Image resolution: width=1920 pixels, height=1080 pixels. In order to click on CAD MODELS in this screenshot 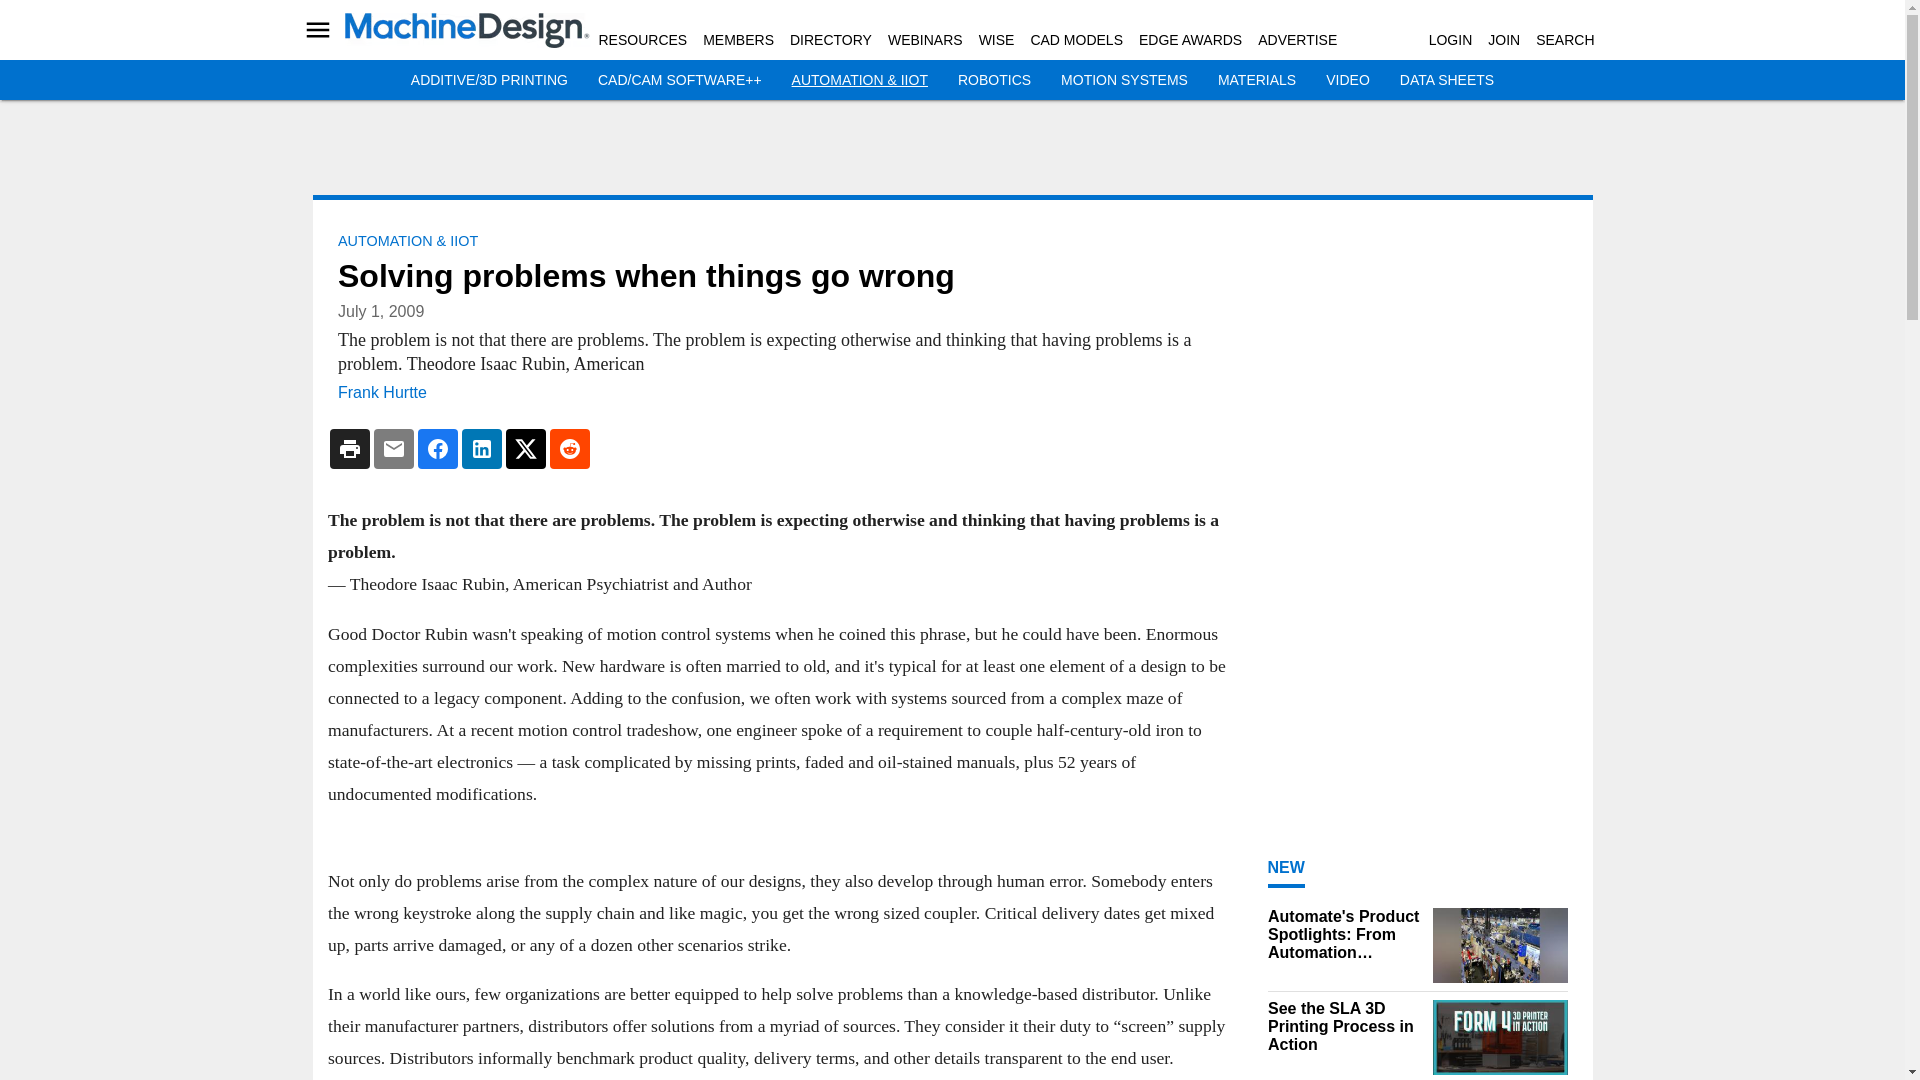, I will do `click(1076, 40)`.